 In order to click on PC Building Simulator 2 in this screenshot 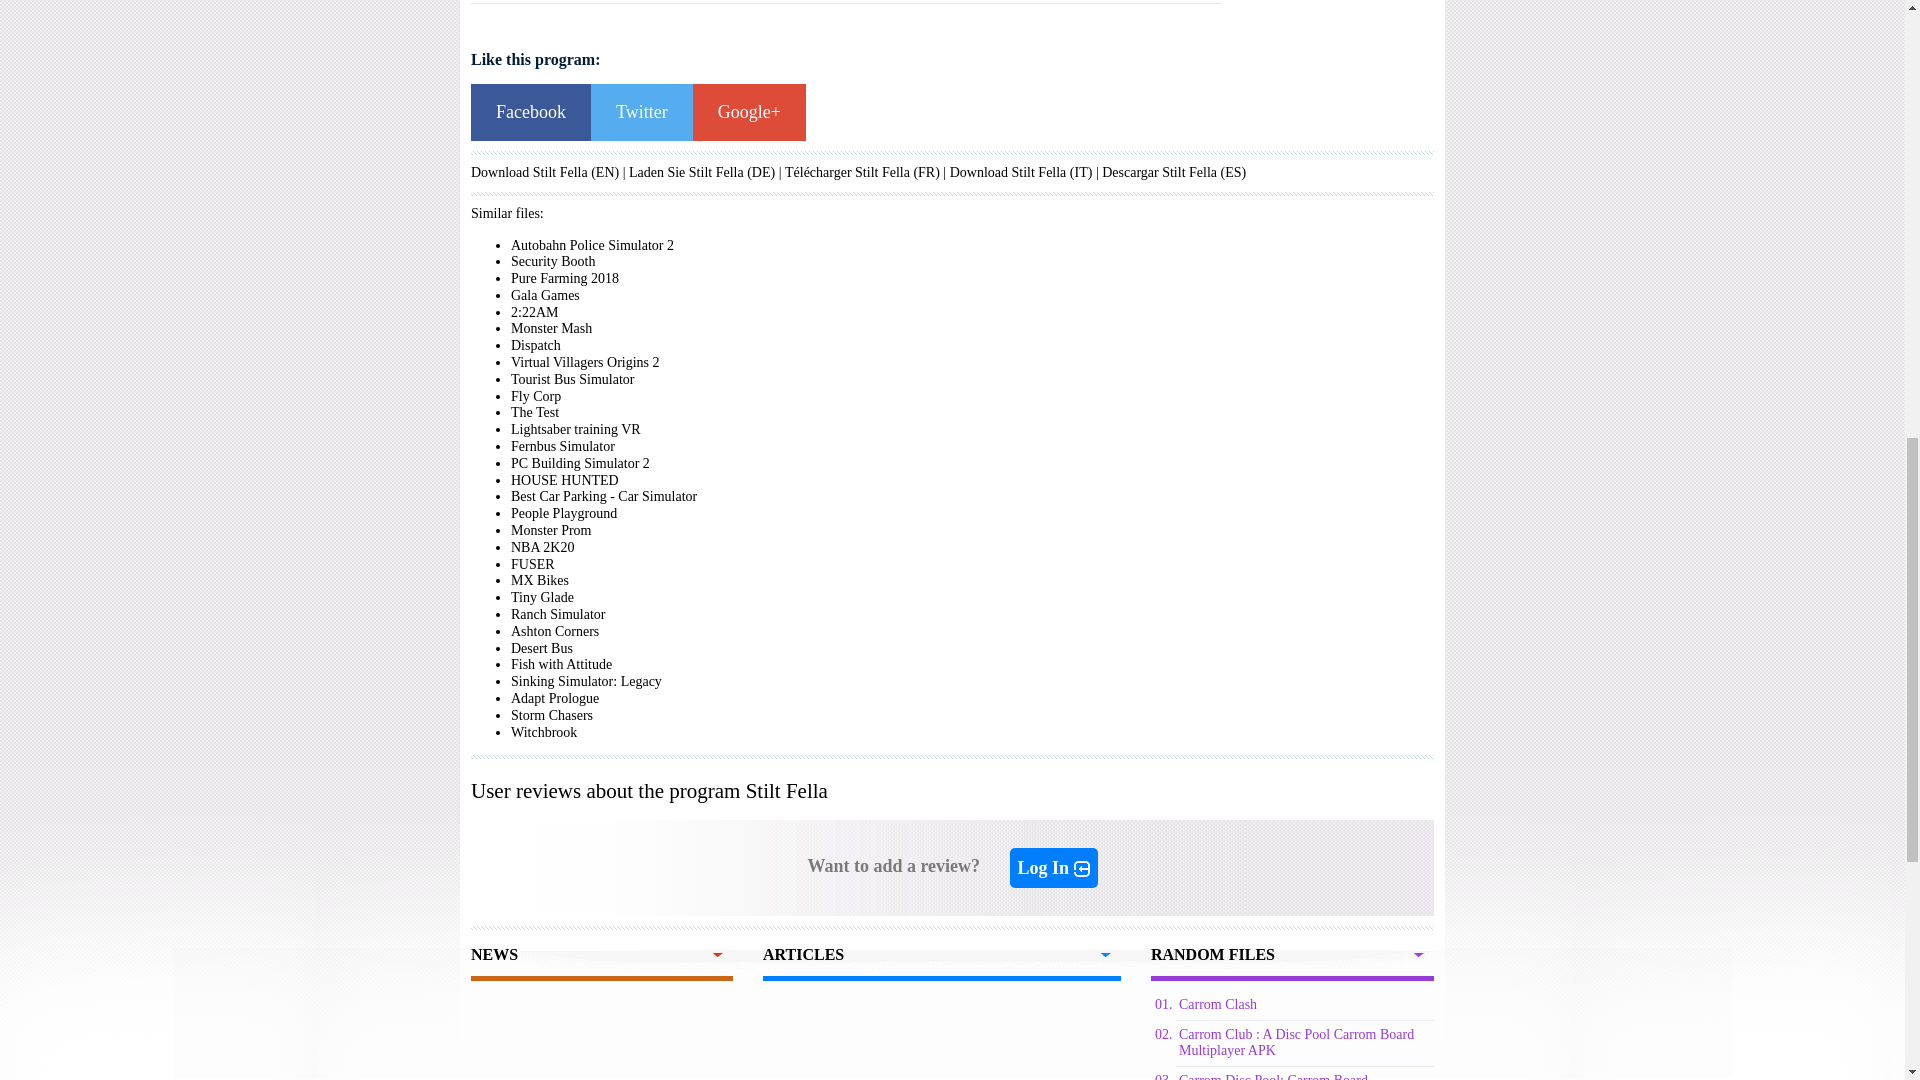, I will do `click(580, 462)`.